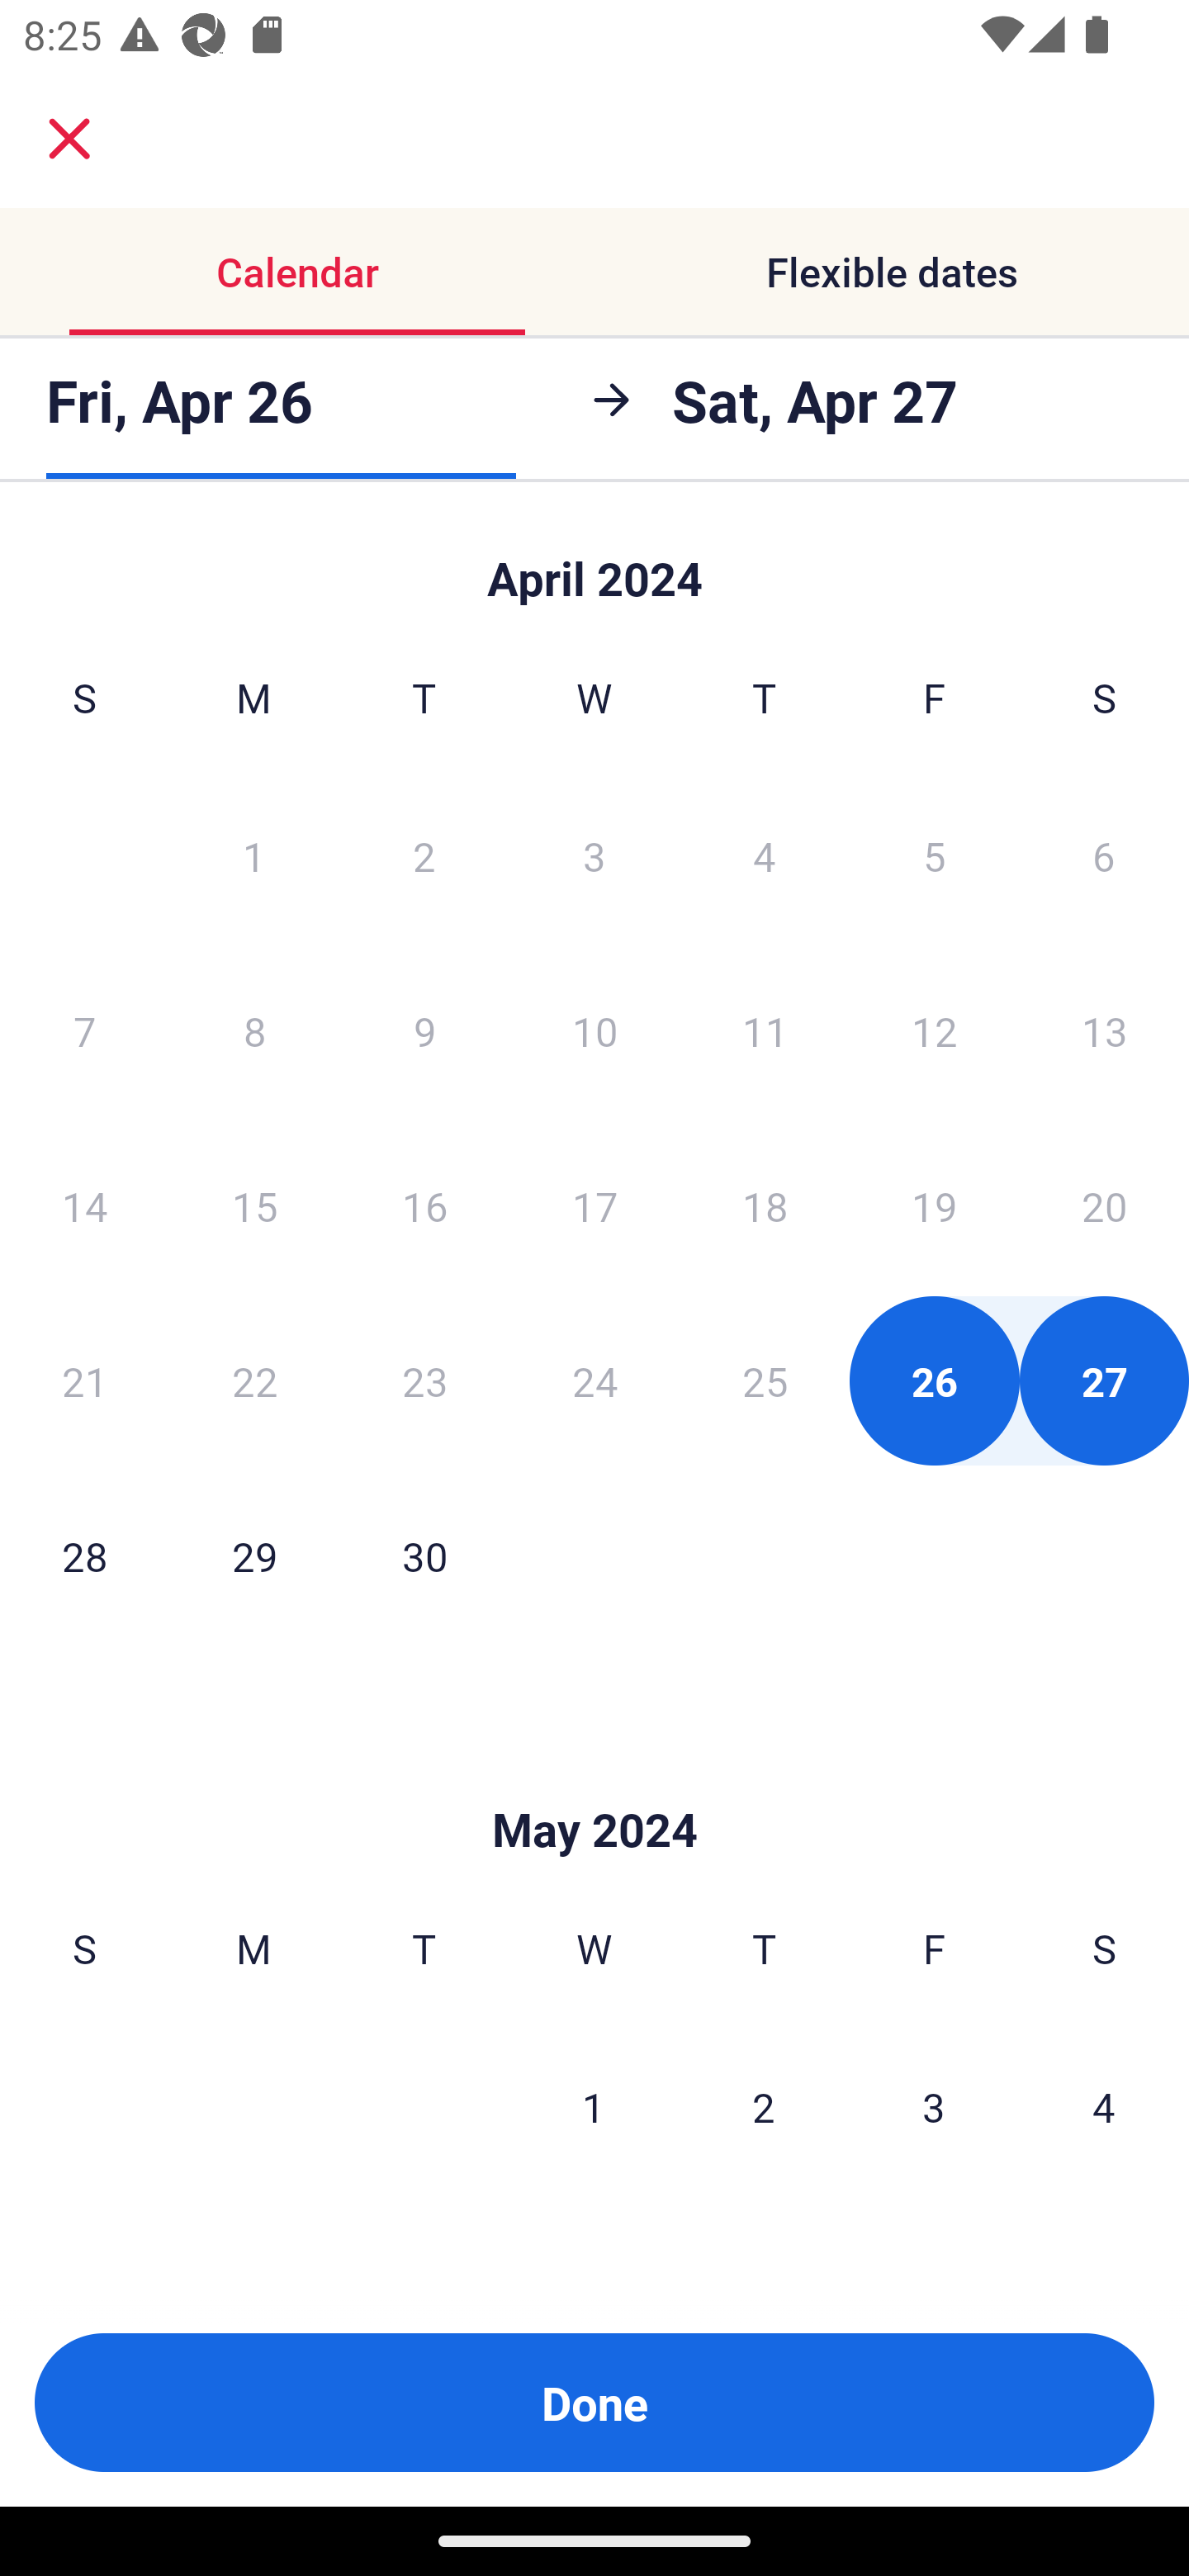 This screenshot has height=2576, width=1189. What do you see at coordinates (594, 2107) in the screenshot?
I see `1 Wednesday, May 1, 2024` at bounding box center [594, 2107].